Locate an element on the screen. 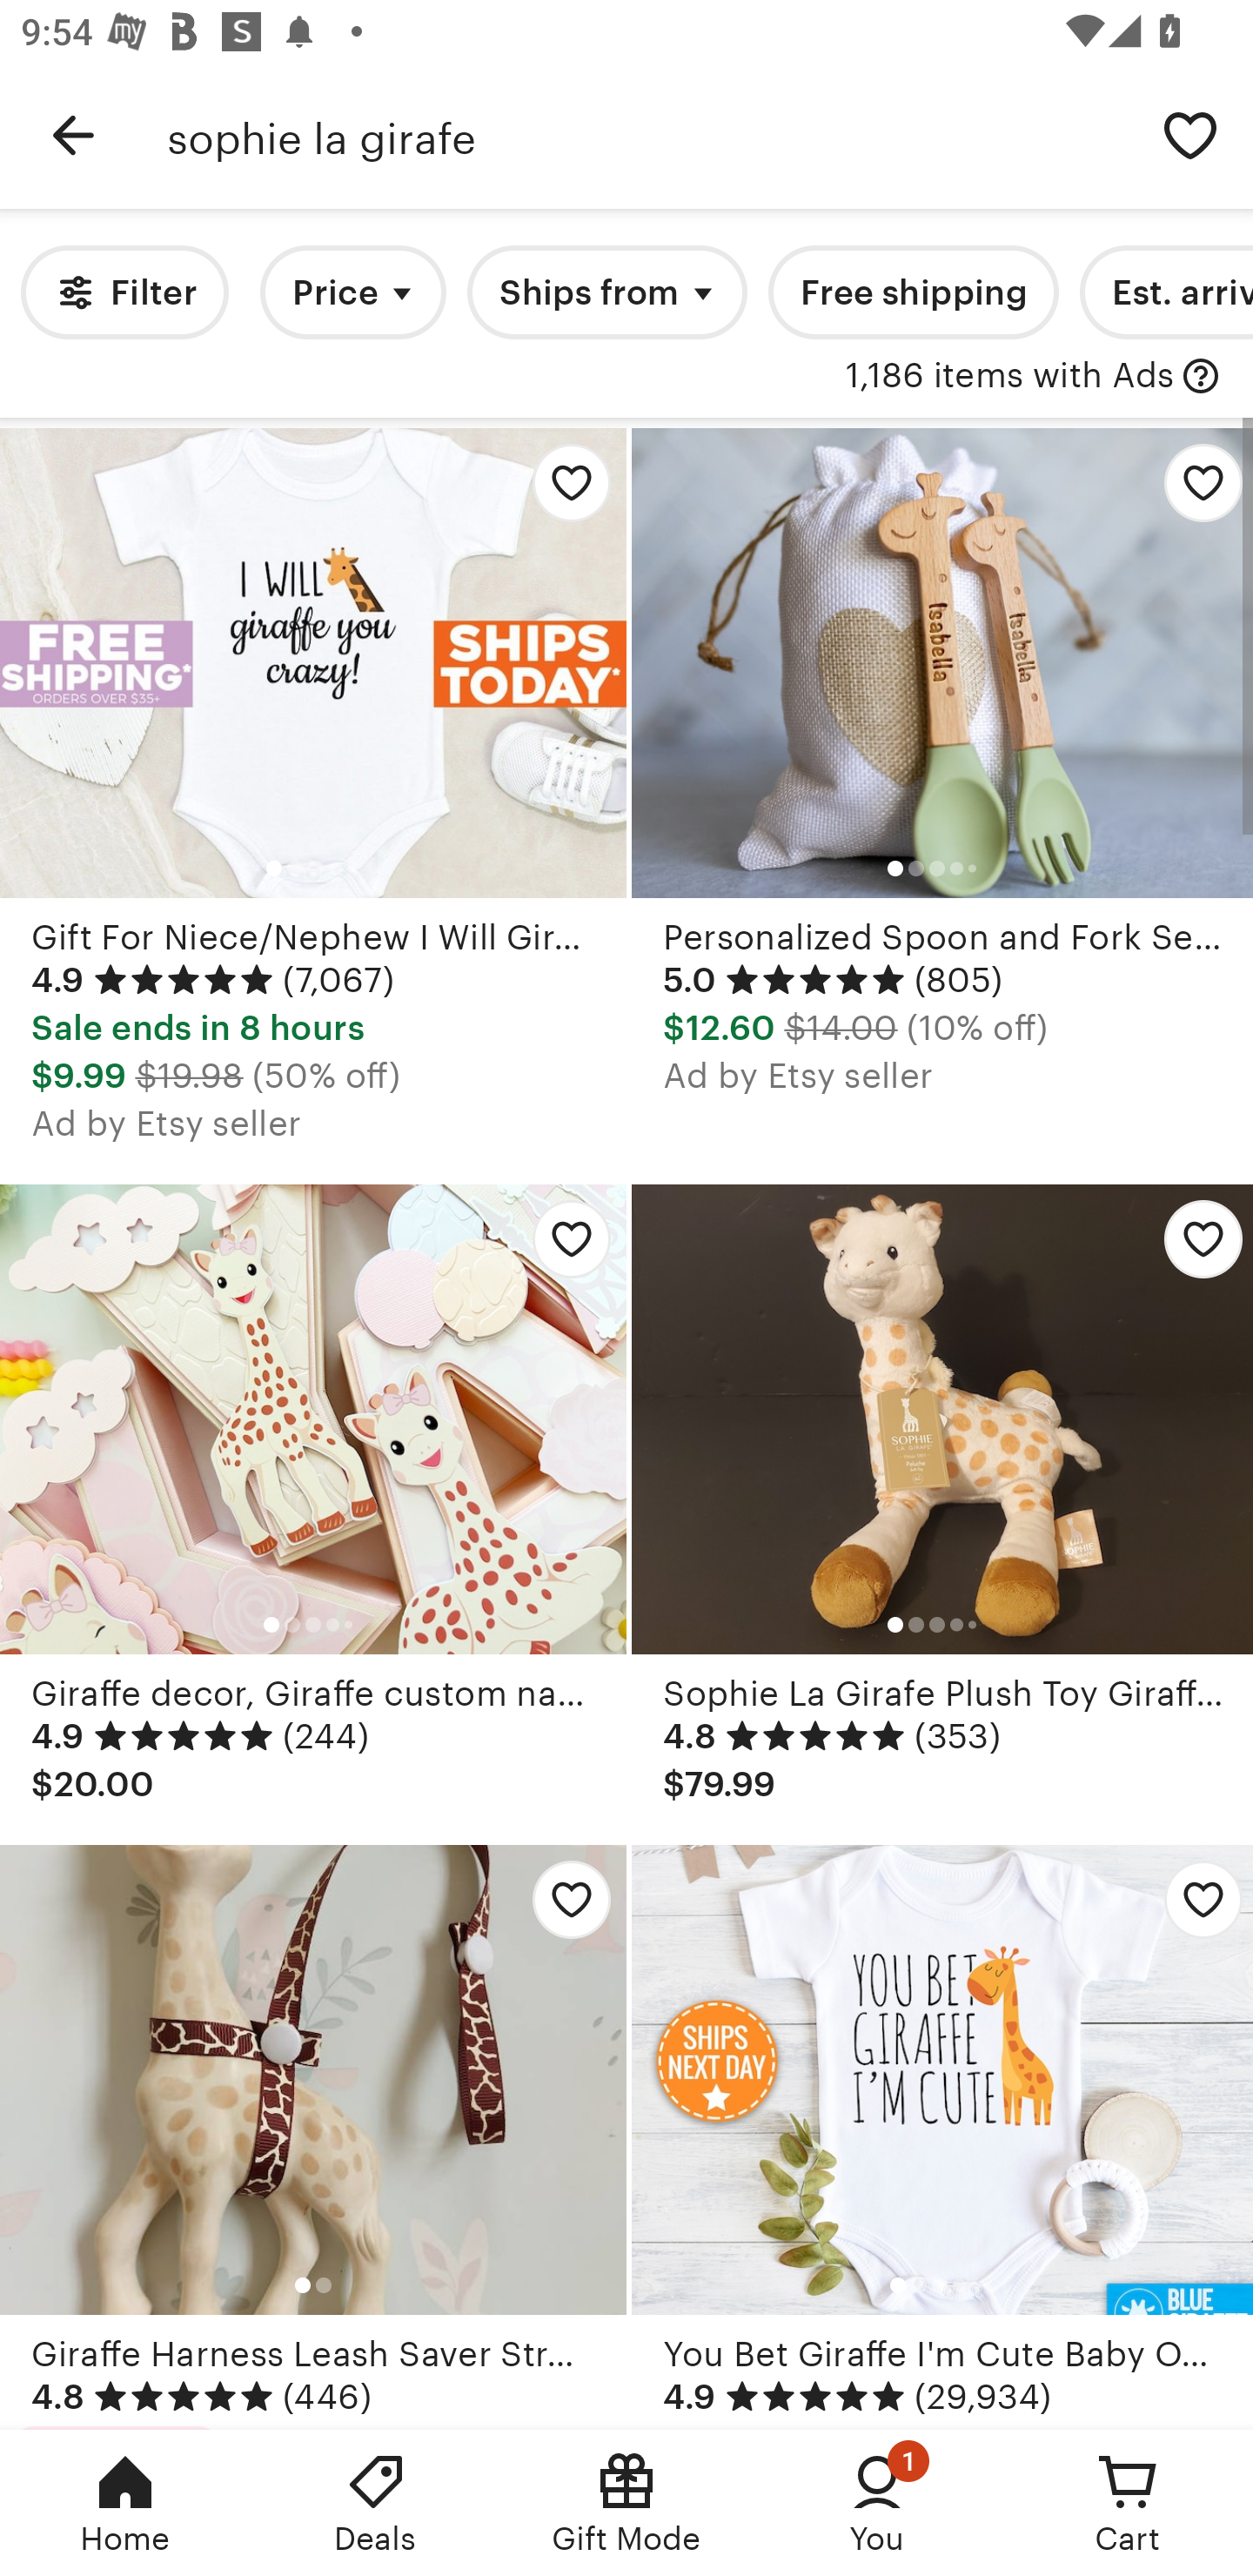 Image resolution: width=1253 pixels, height=2576 pixels. Ships from is located at coordinates (607, 292).